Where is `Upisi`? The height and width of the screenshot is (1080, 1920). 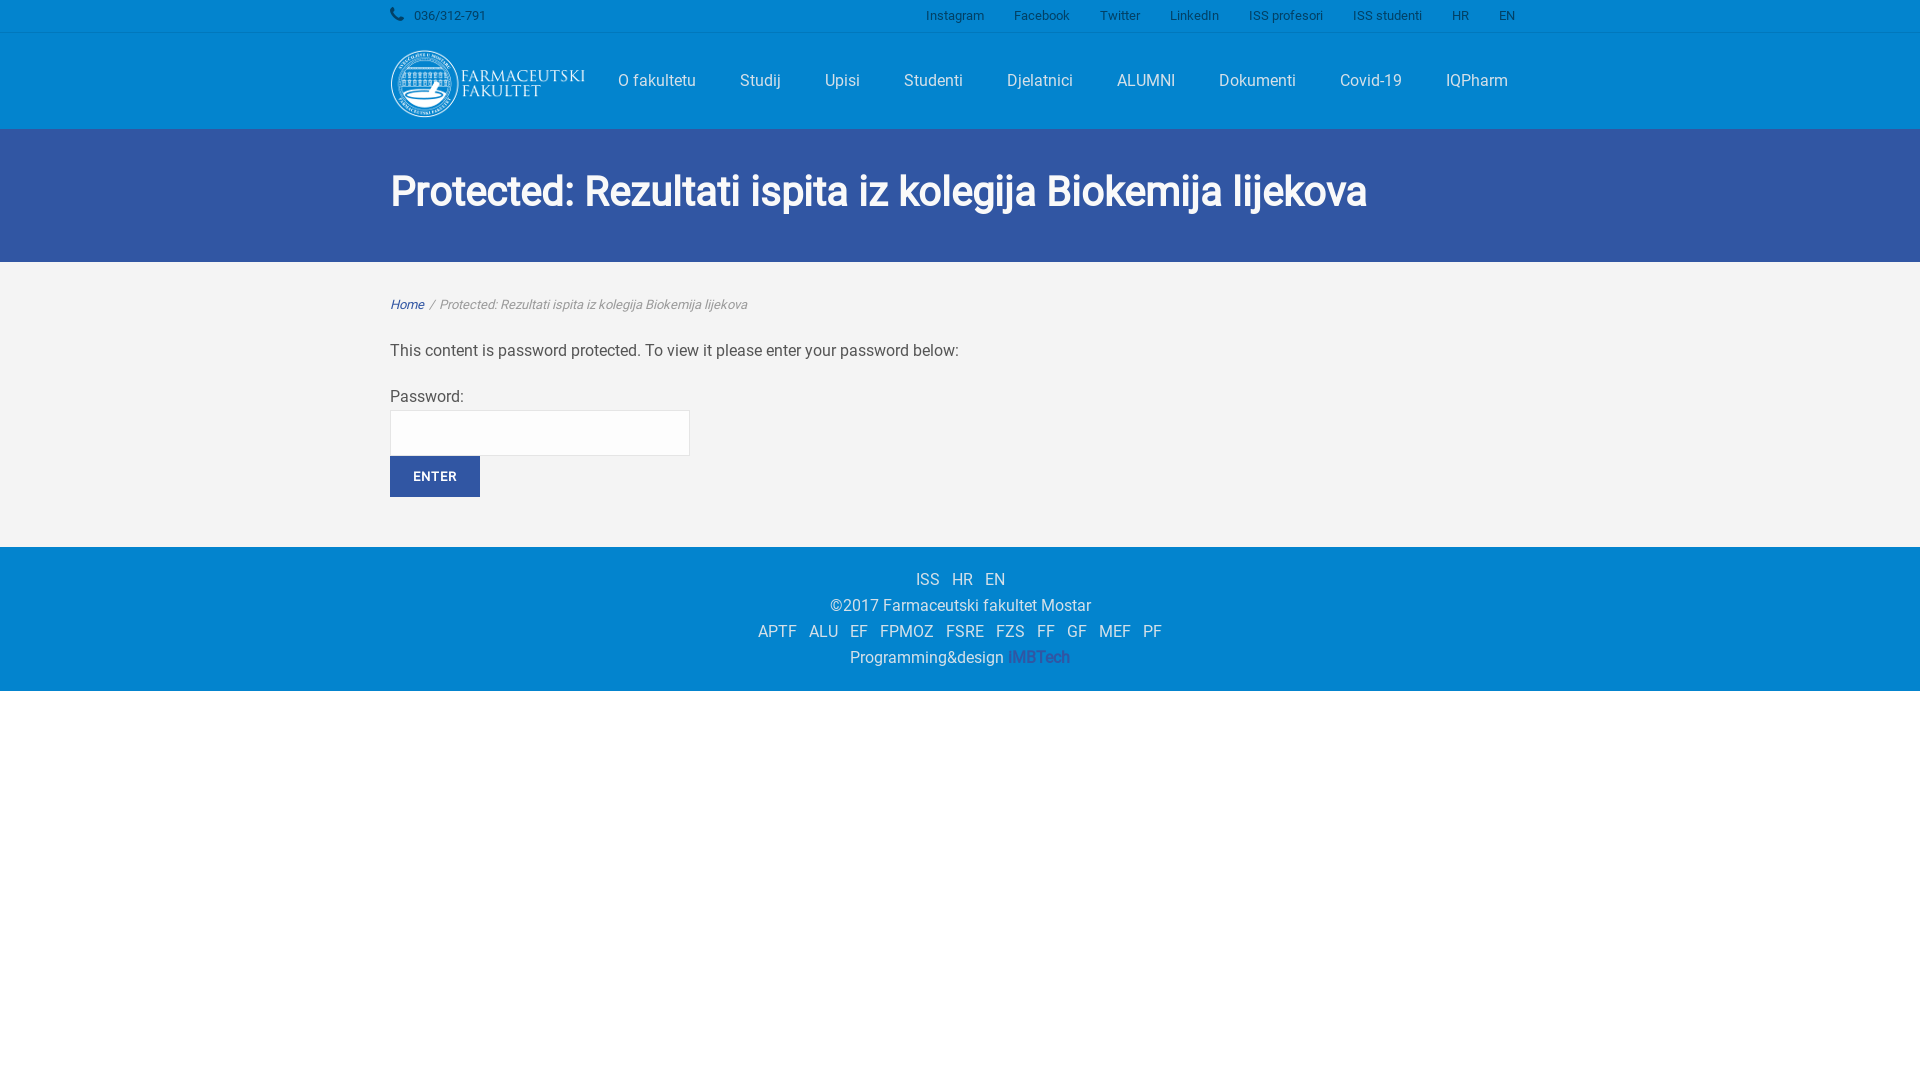
Upisi is located at coordinates (842, 81).